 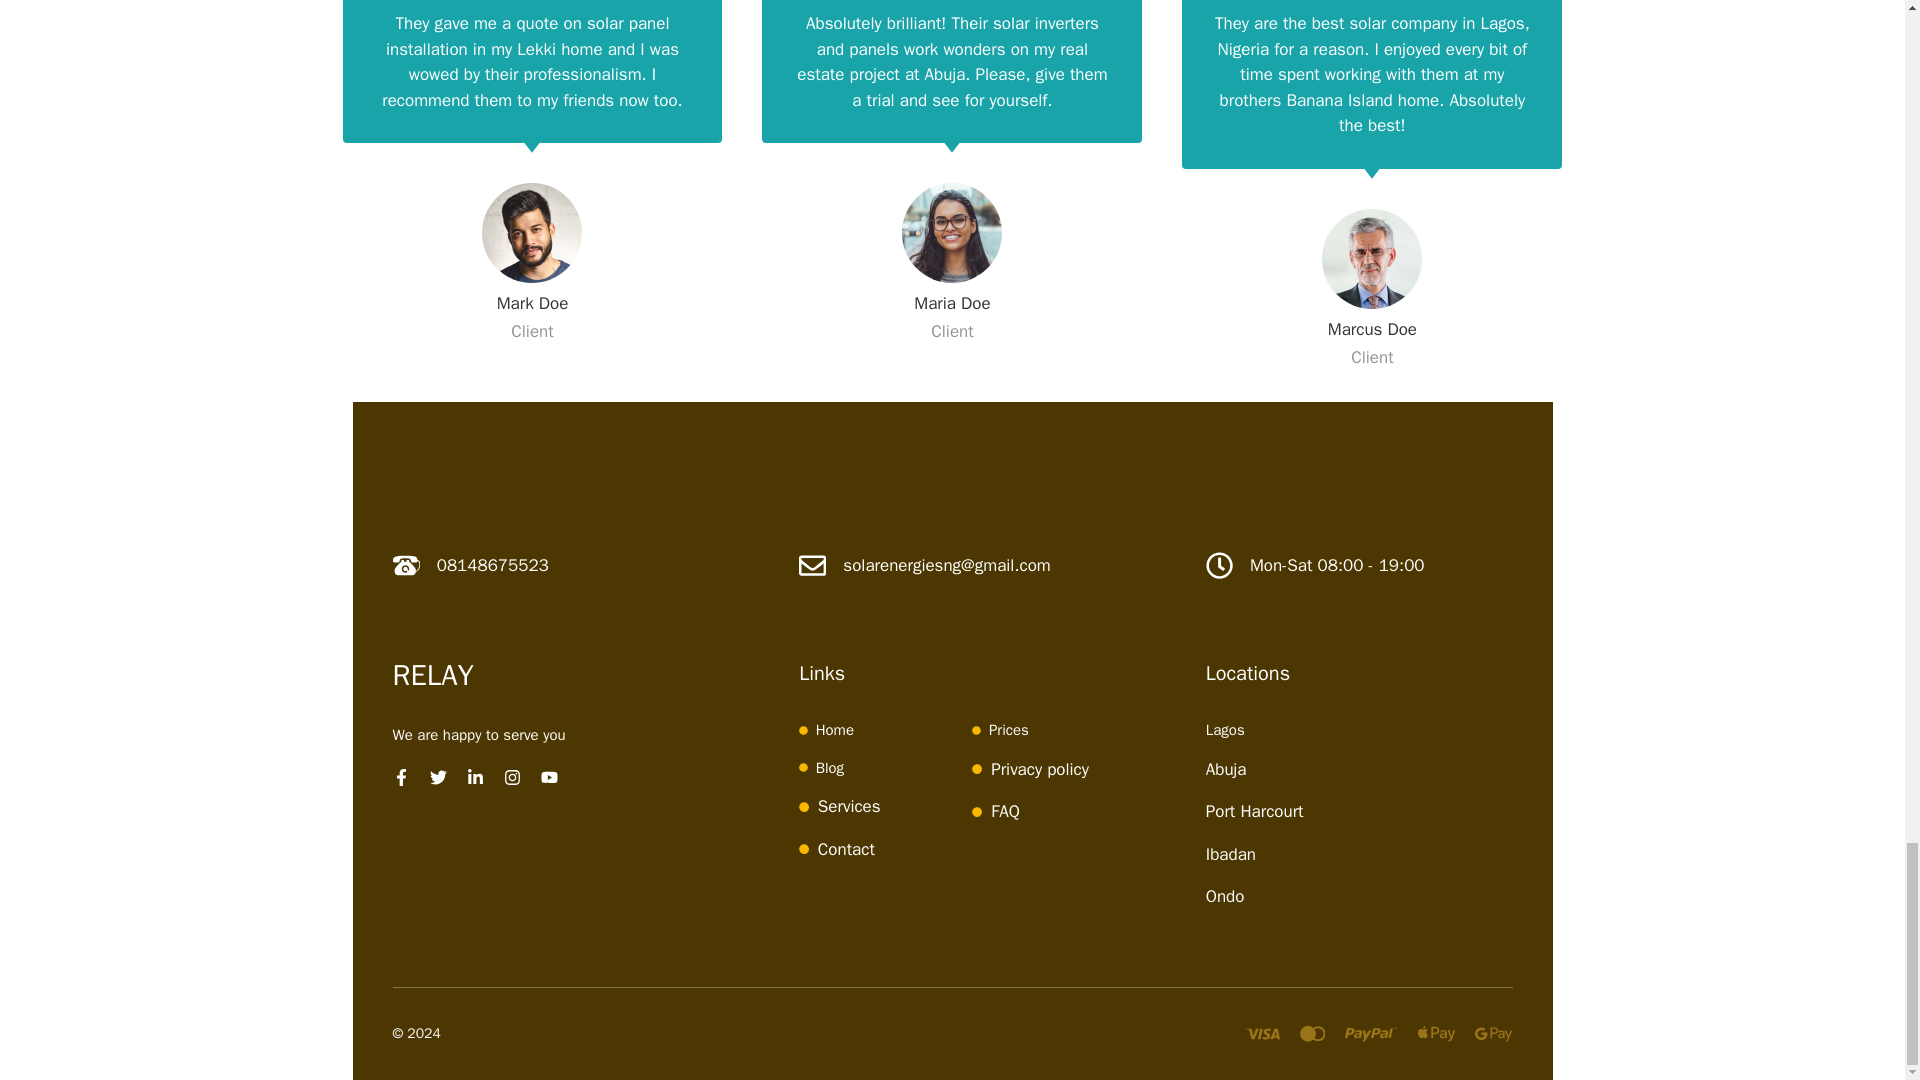 I want to click on Contact, so click(x=846, y=849).